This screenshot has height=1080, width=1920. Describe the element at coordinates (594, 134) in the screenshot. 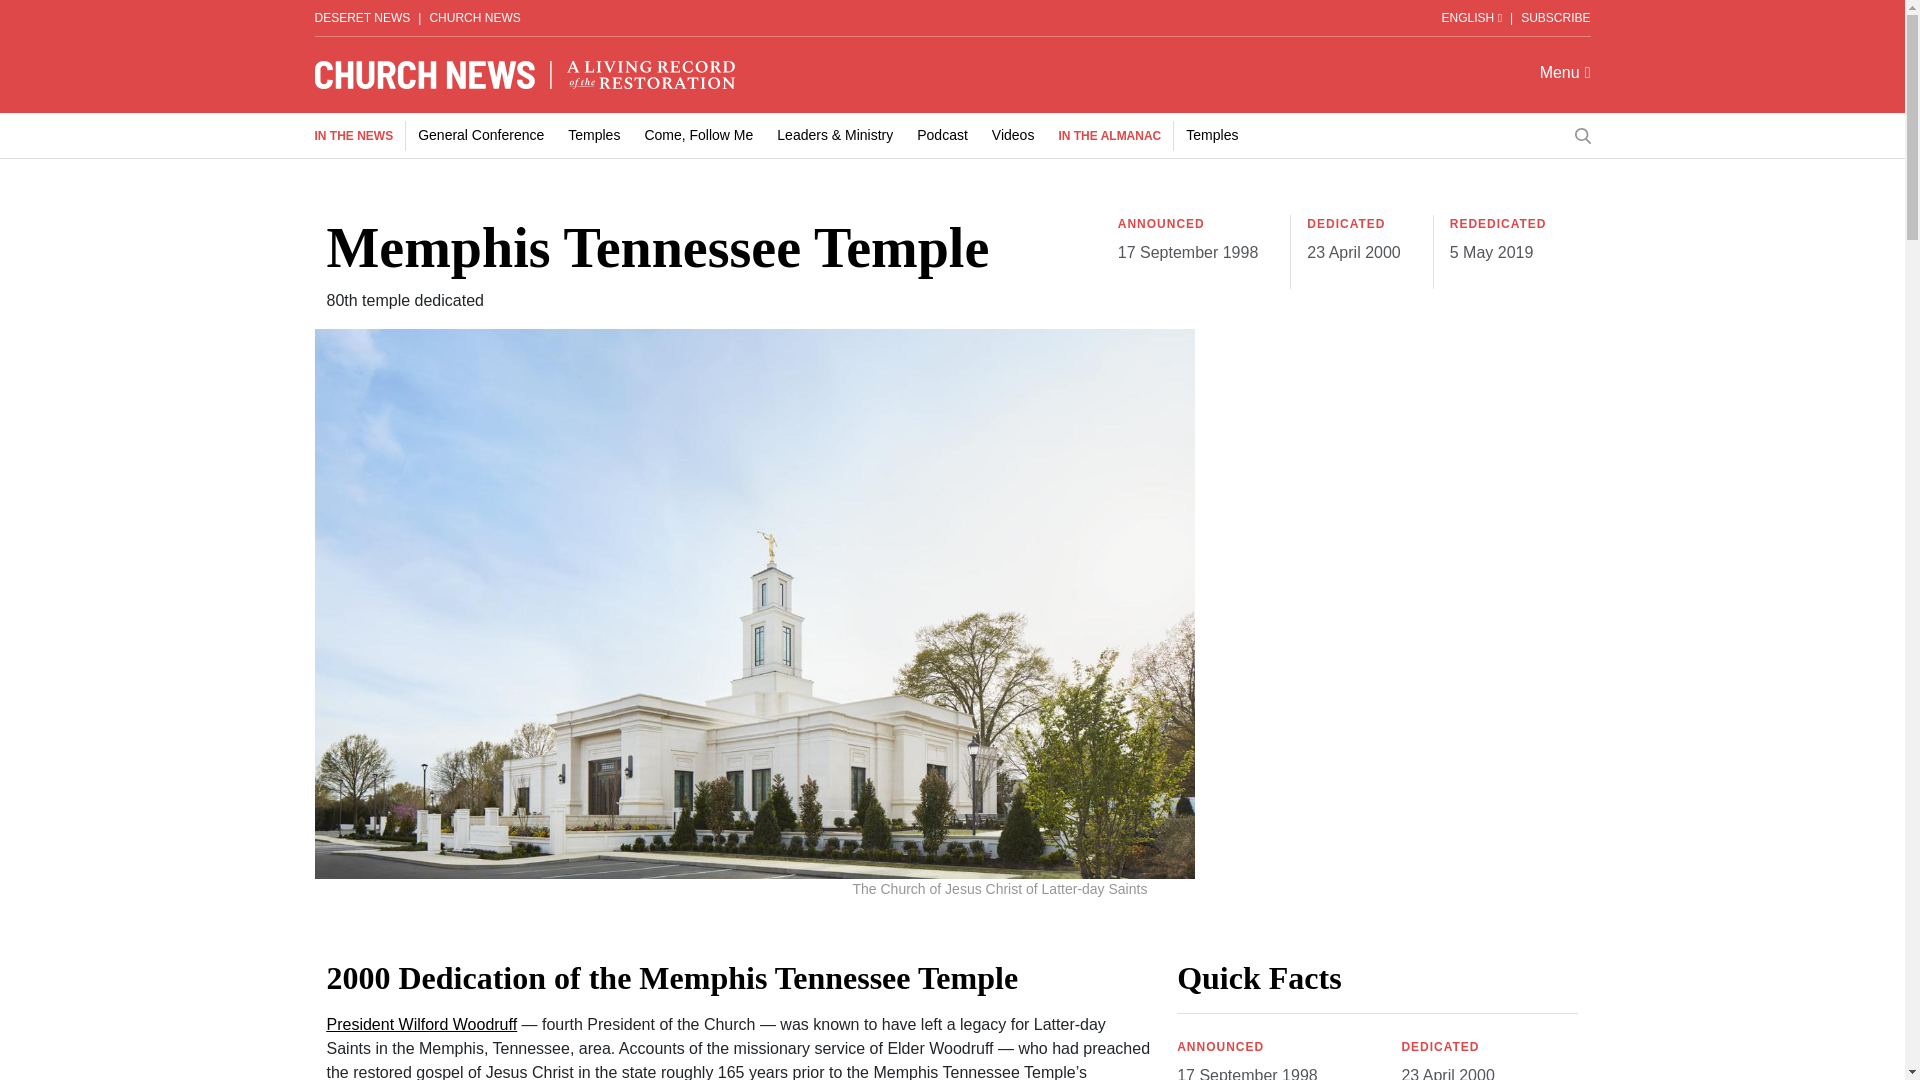

I see `Temples` at that location.